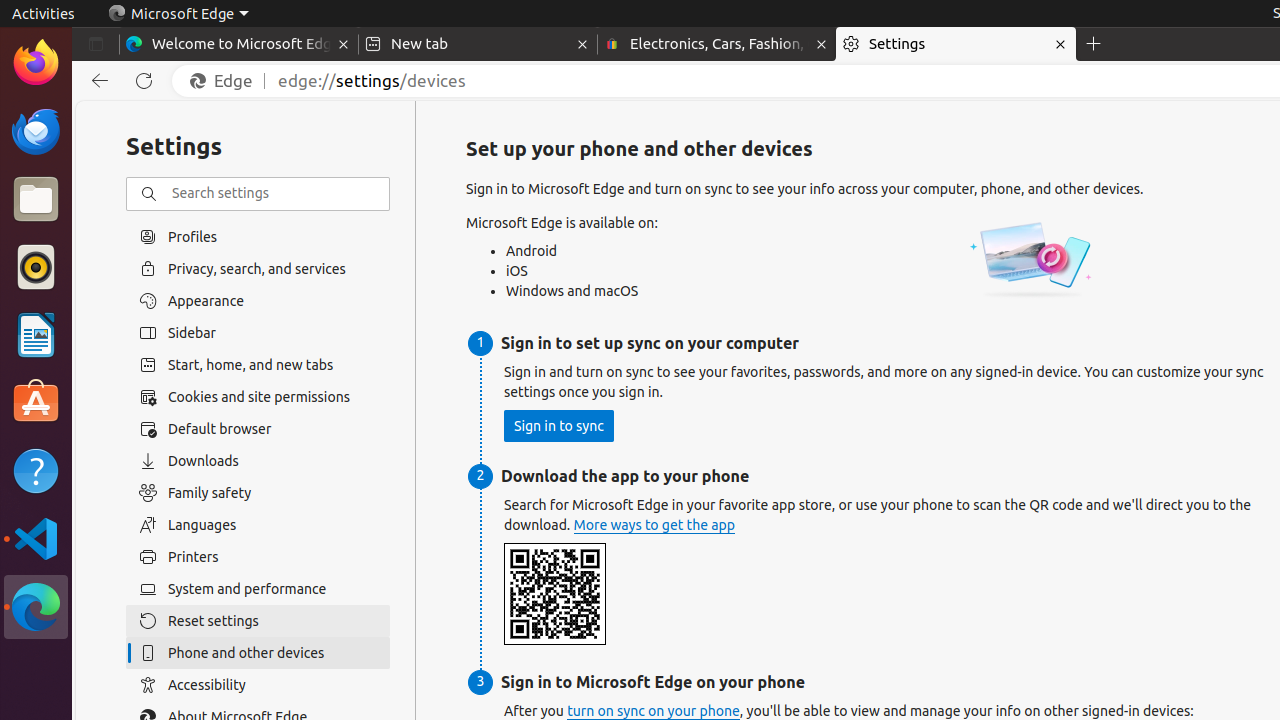 This screenshot has width=1280, height=720. I want to click on Family safety, so click(258, 493).